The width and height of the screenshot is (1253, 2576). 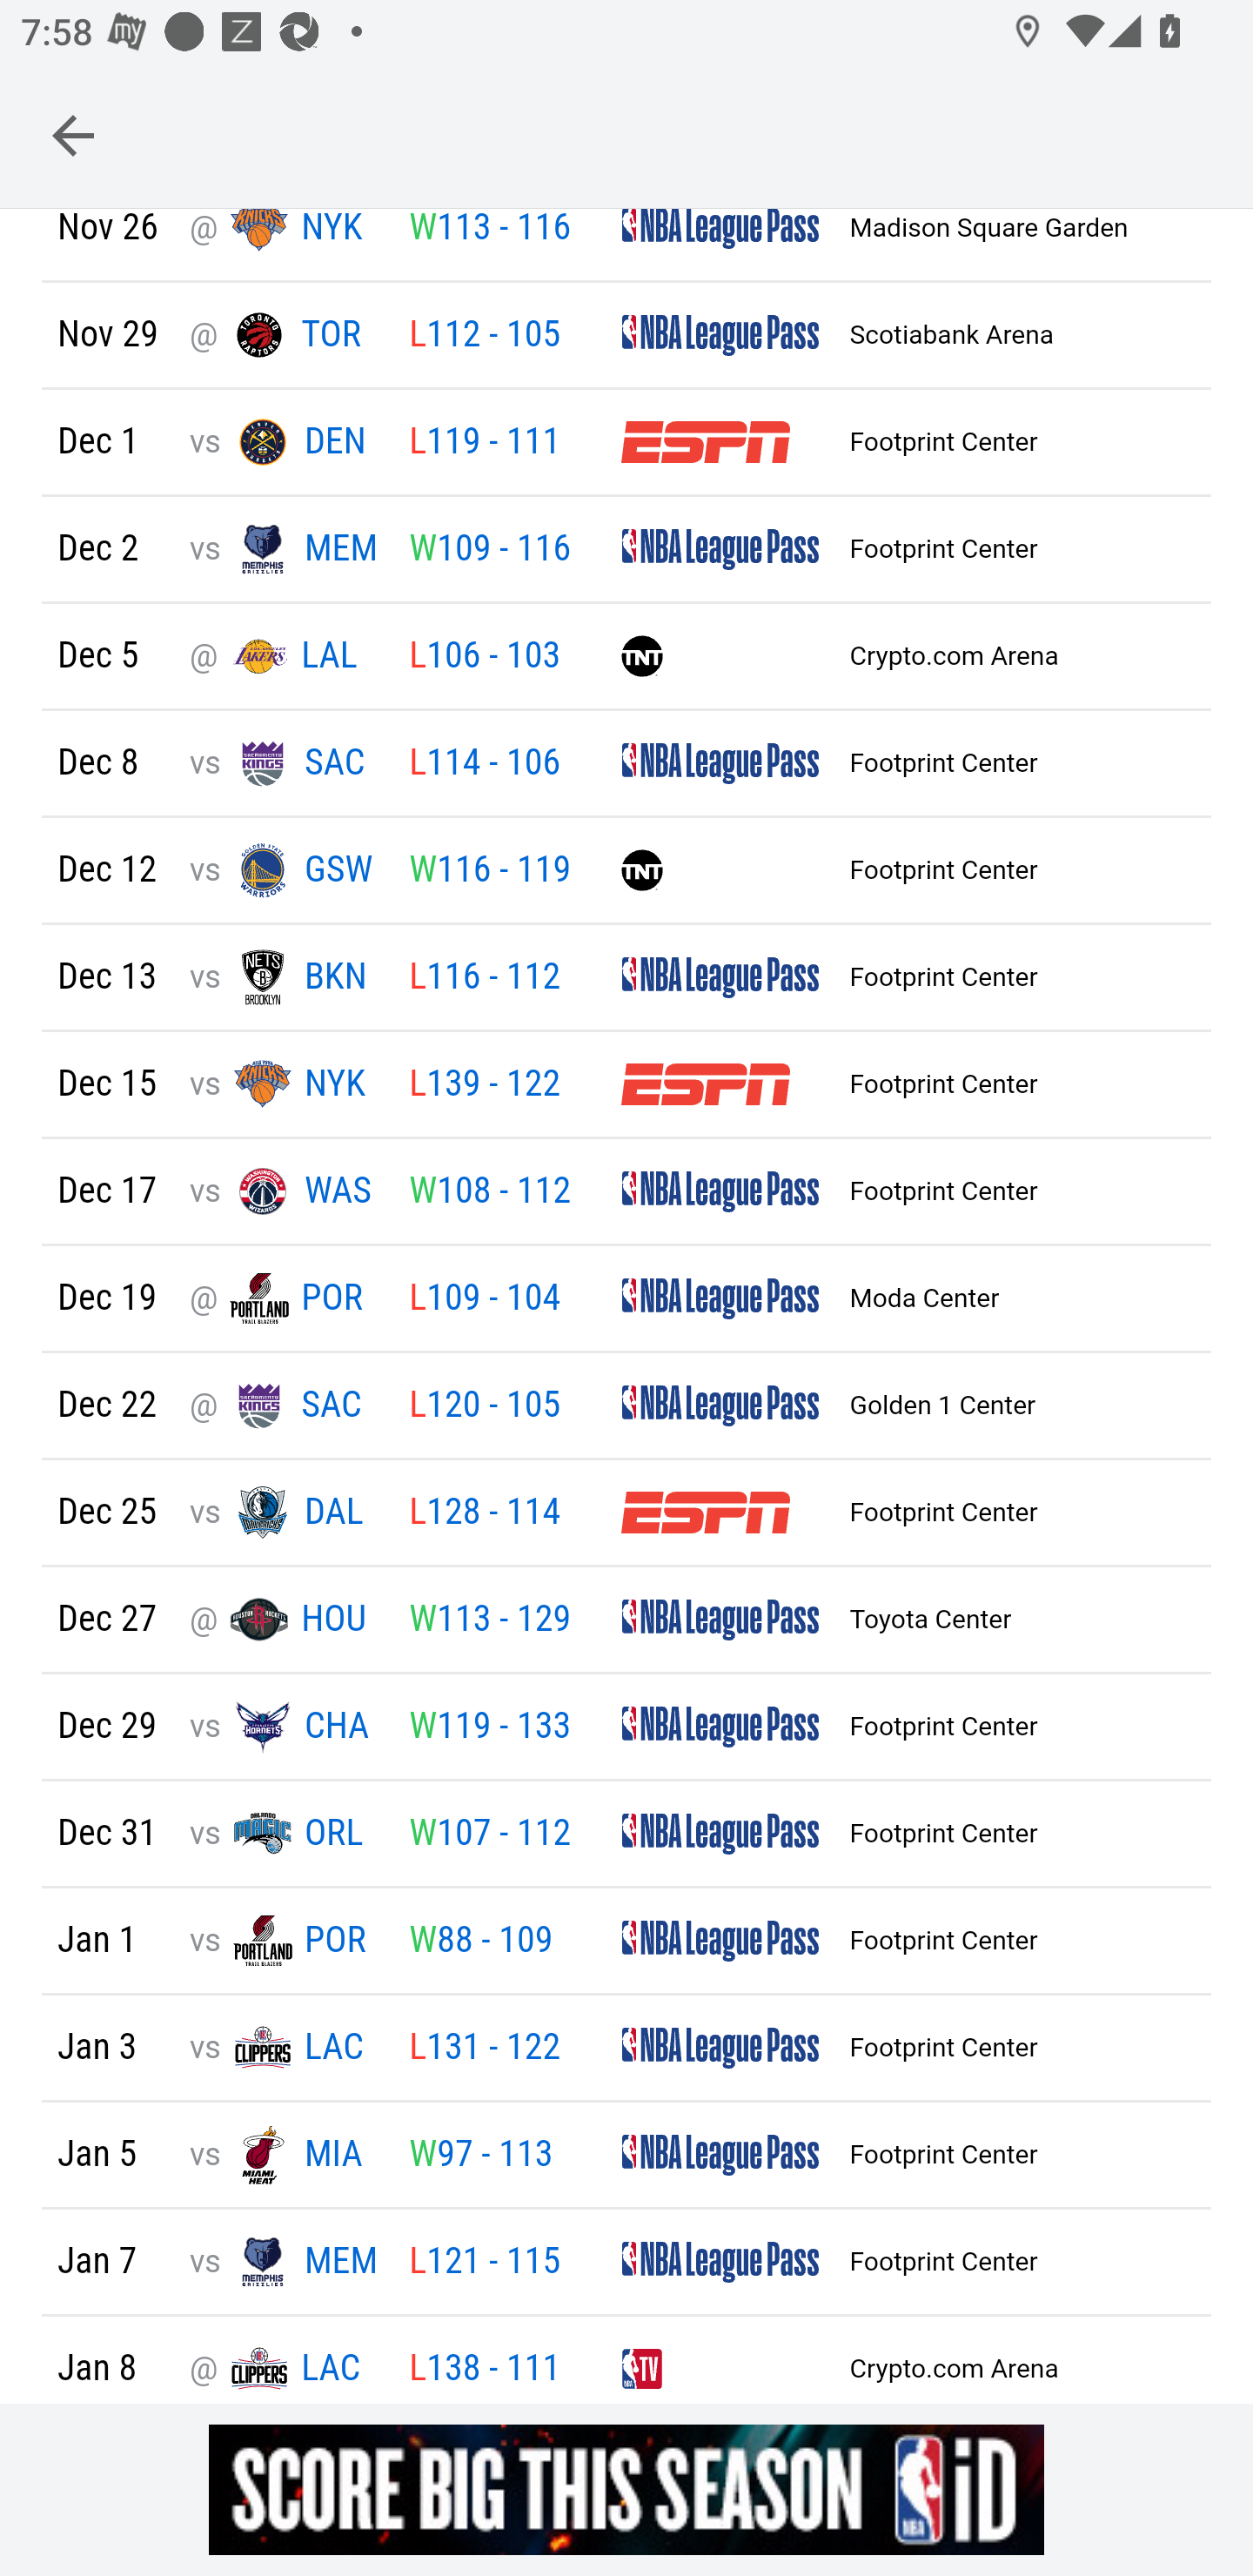 What do you see at coordinates (283, 1302) in the screenshot?
I see `@ POR Logo POR @ POR Logo POR` at bounding box center [283, 1302].